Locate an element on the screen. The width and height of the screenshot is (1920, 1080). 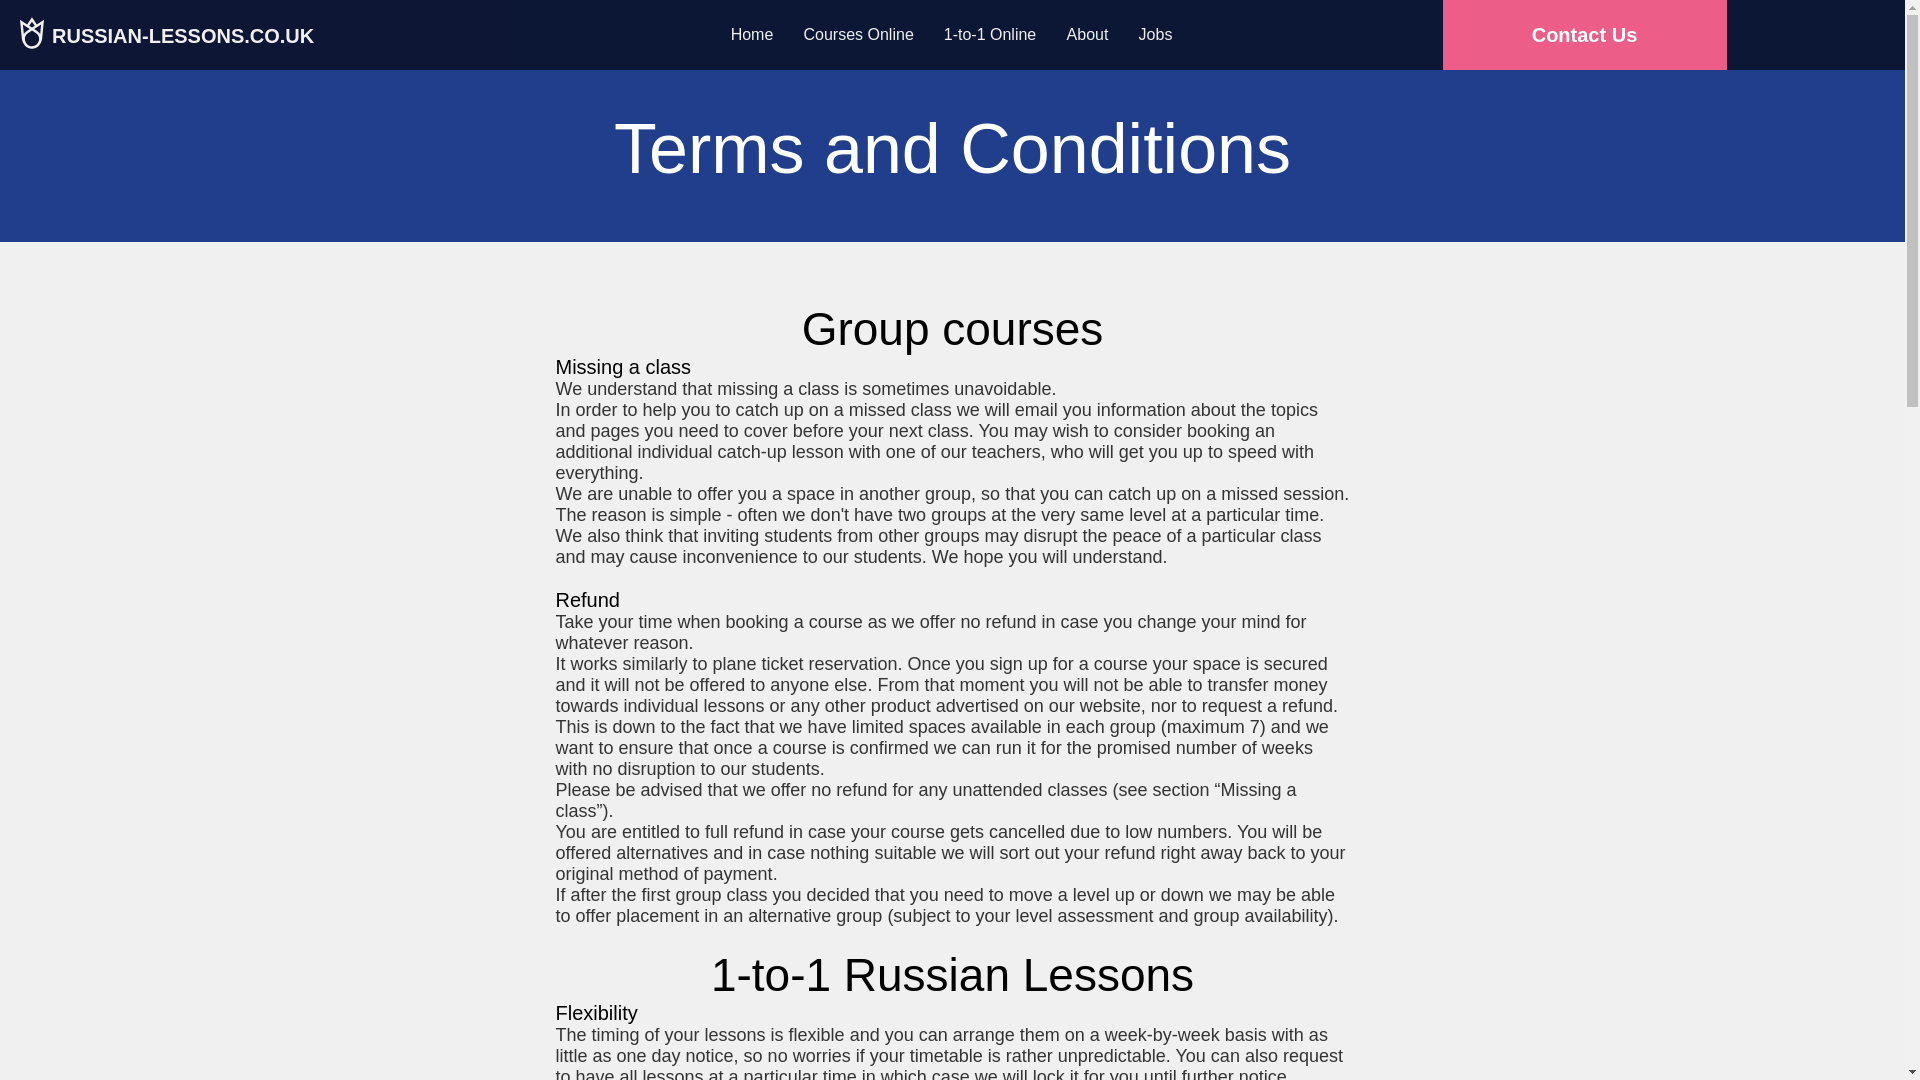
About is located at coordinates (1088, 34).